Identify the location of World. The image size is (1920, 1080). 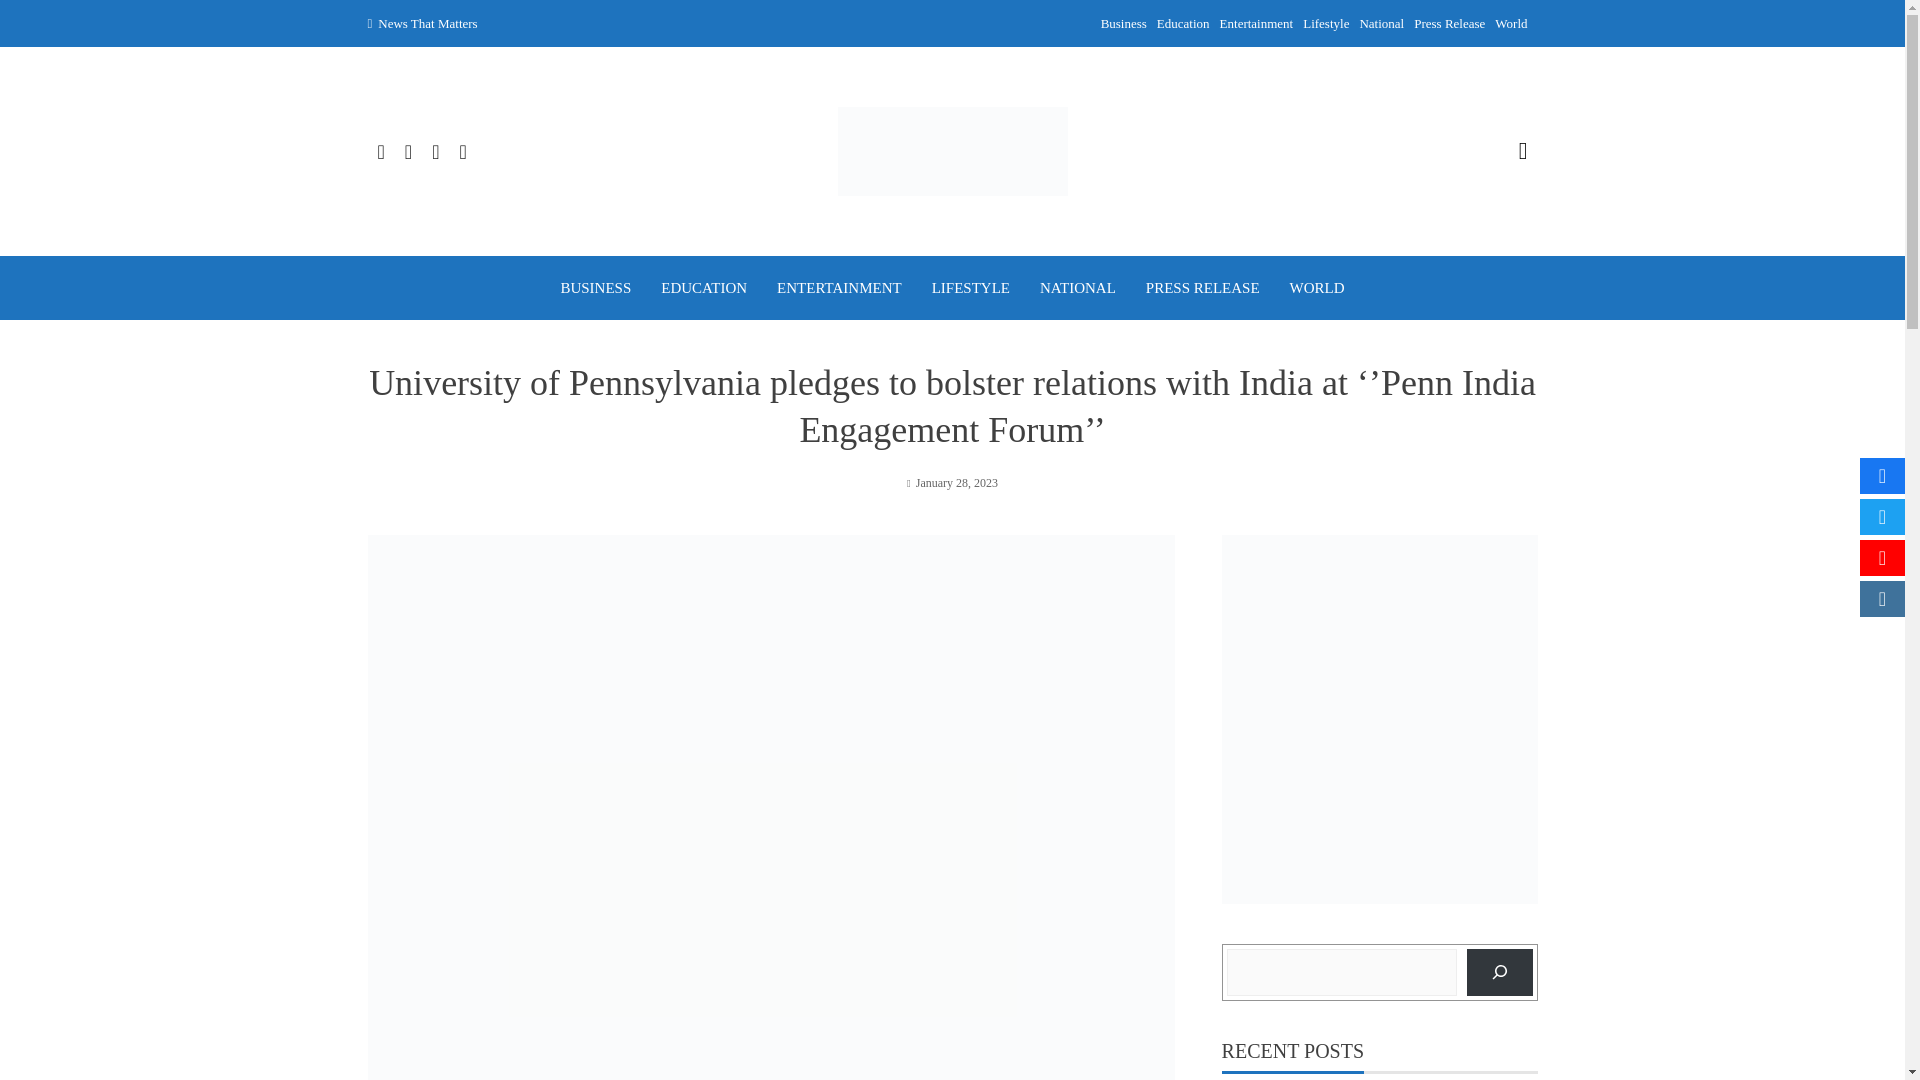
(1510, 24).